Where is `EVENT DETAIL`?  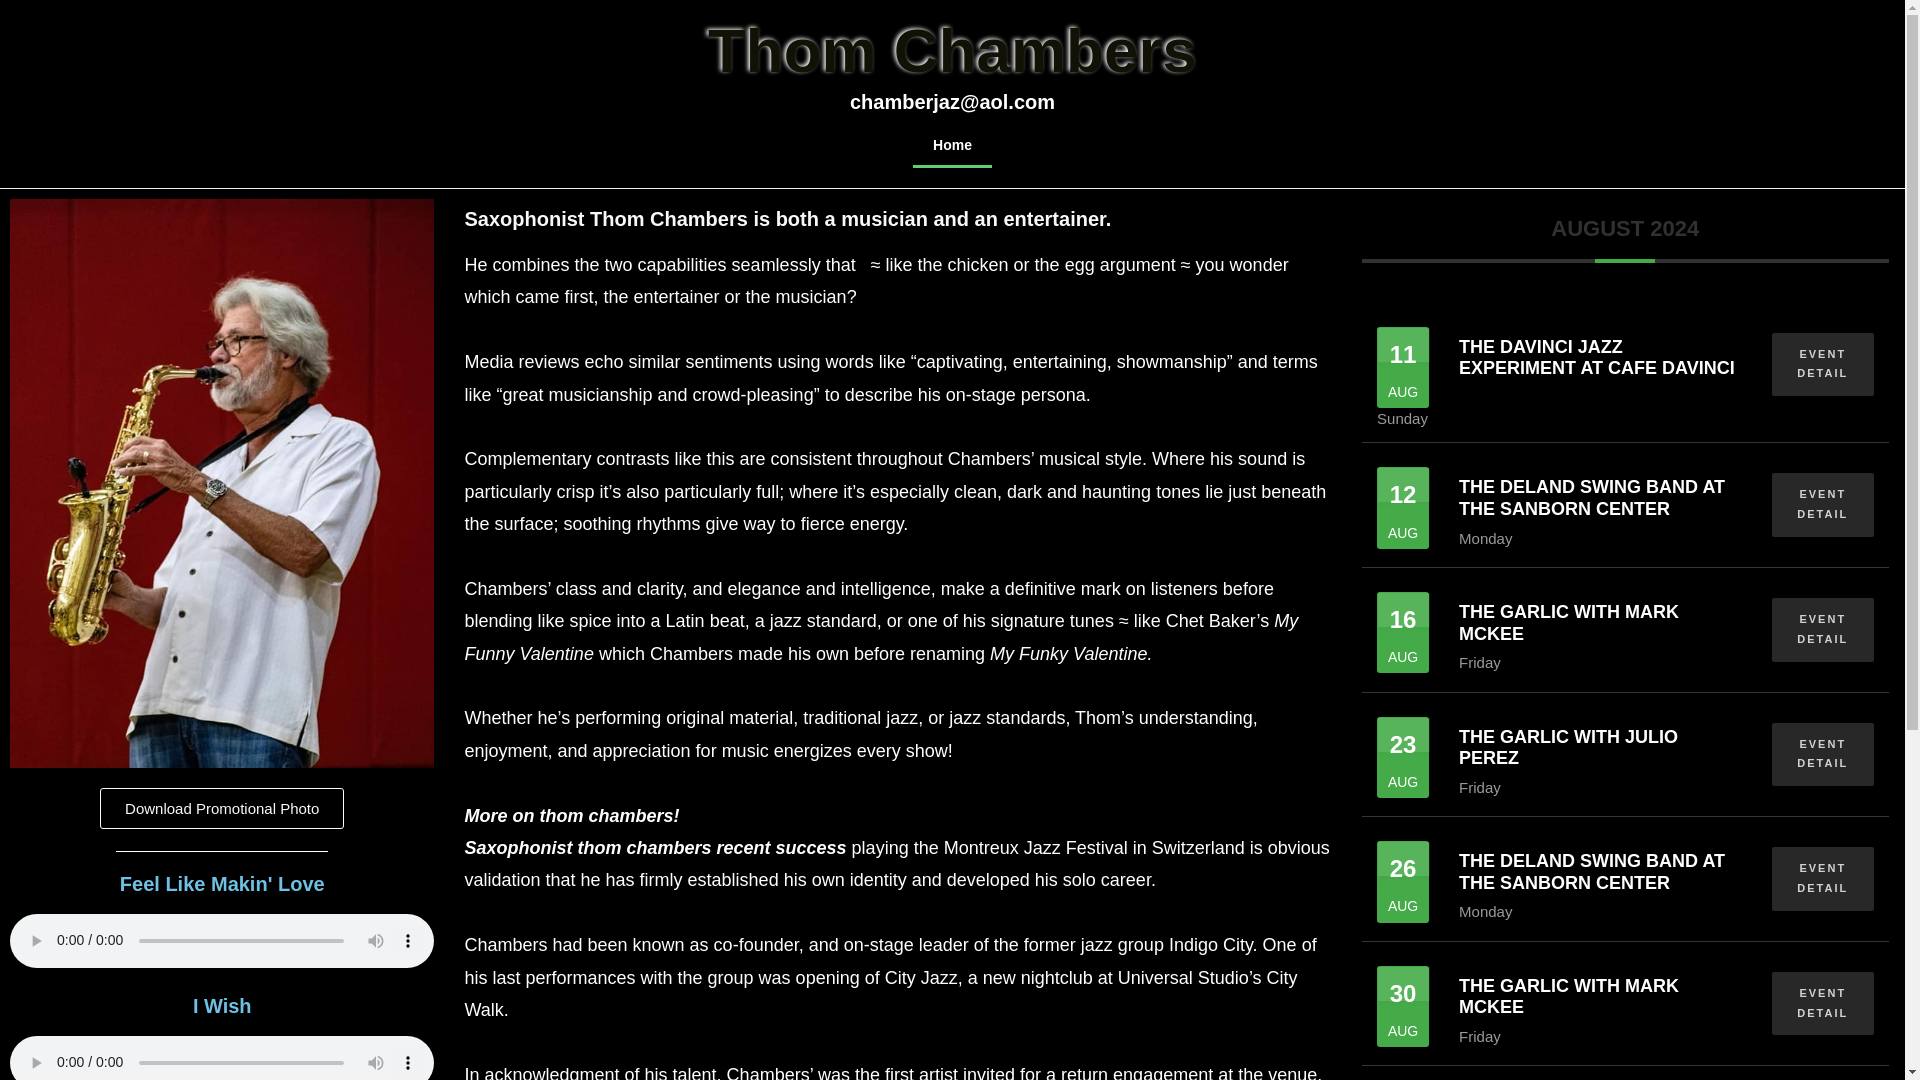
EVENT DETAIL is located at coordinates (1822, 1004).